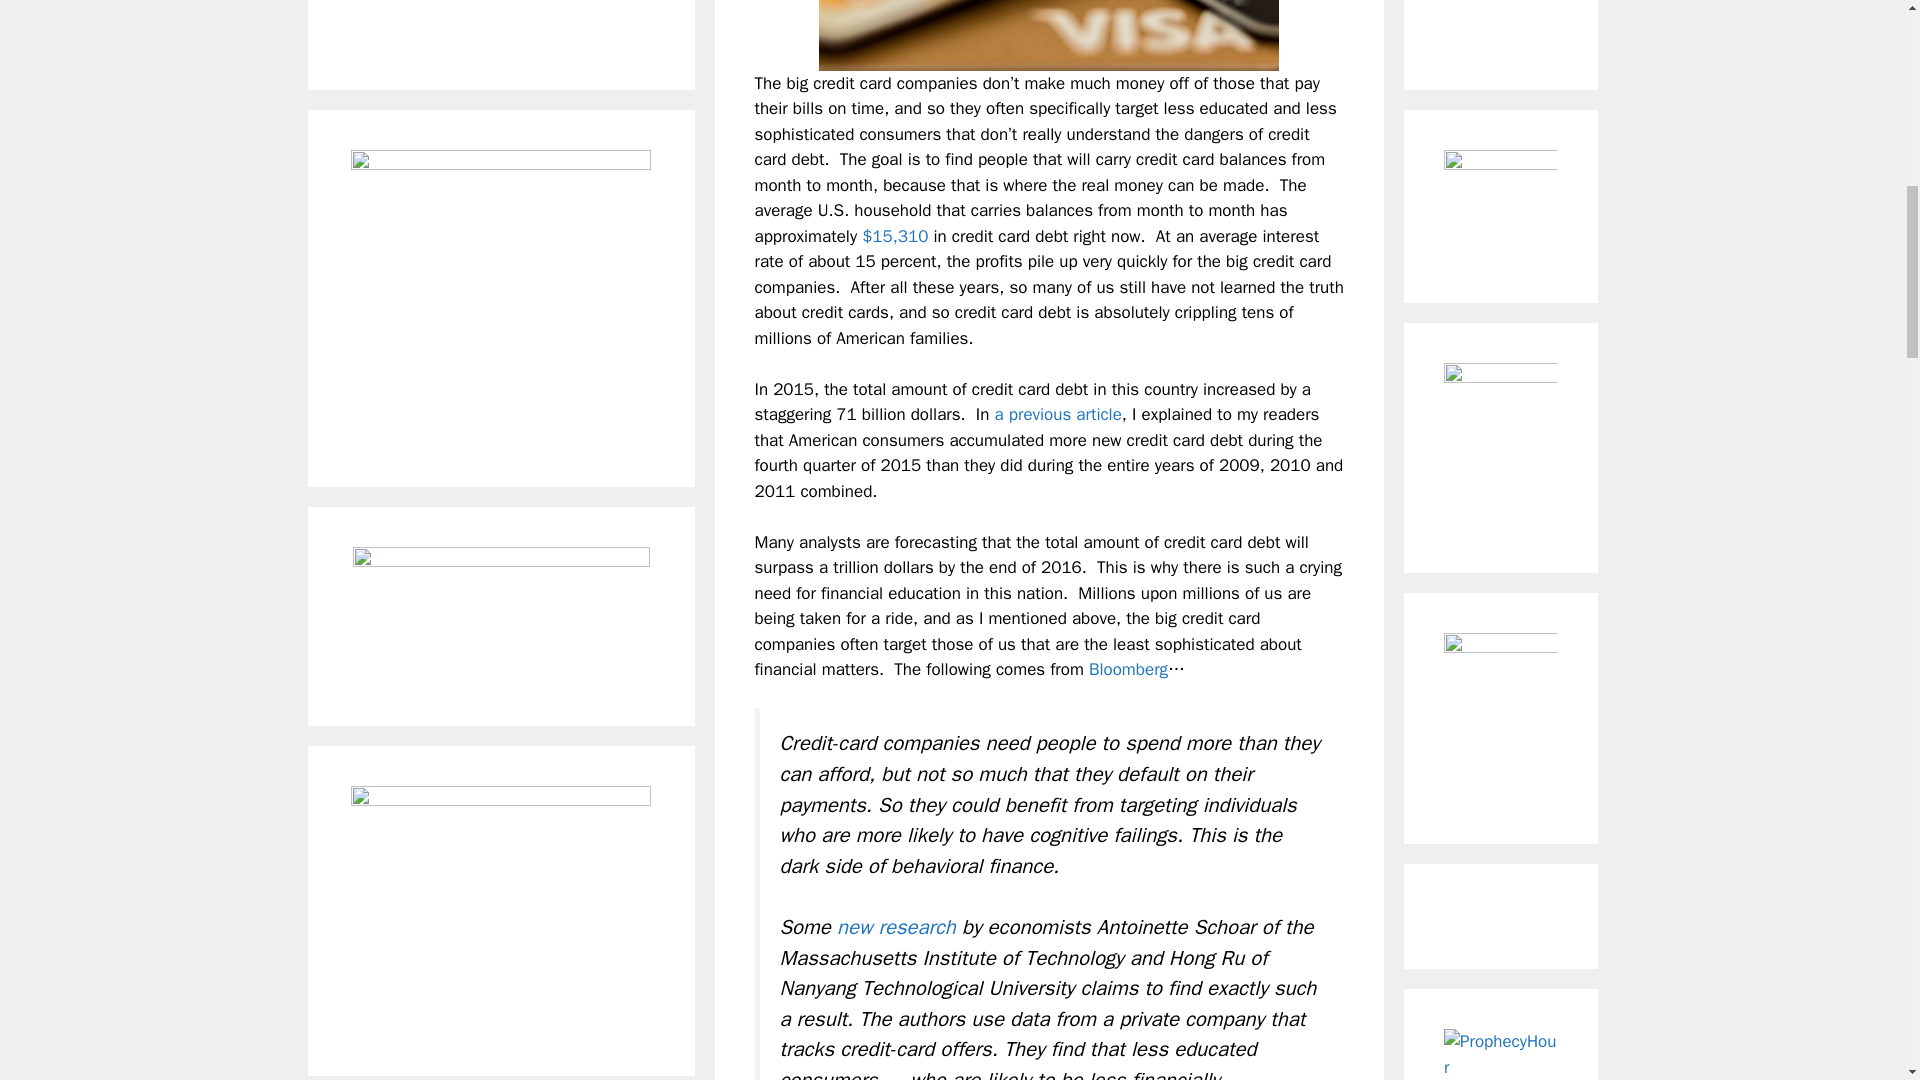 The image size is (1920, 1080). What do you see at coordinates (1058, 414) in the screenshot?
I see `a previous article` at bounding box center [1058, 414].